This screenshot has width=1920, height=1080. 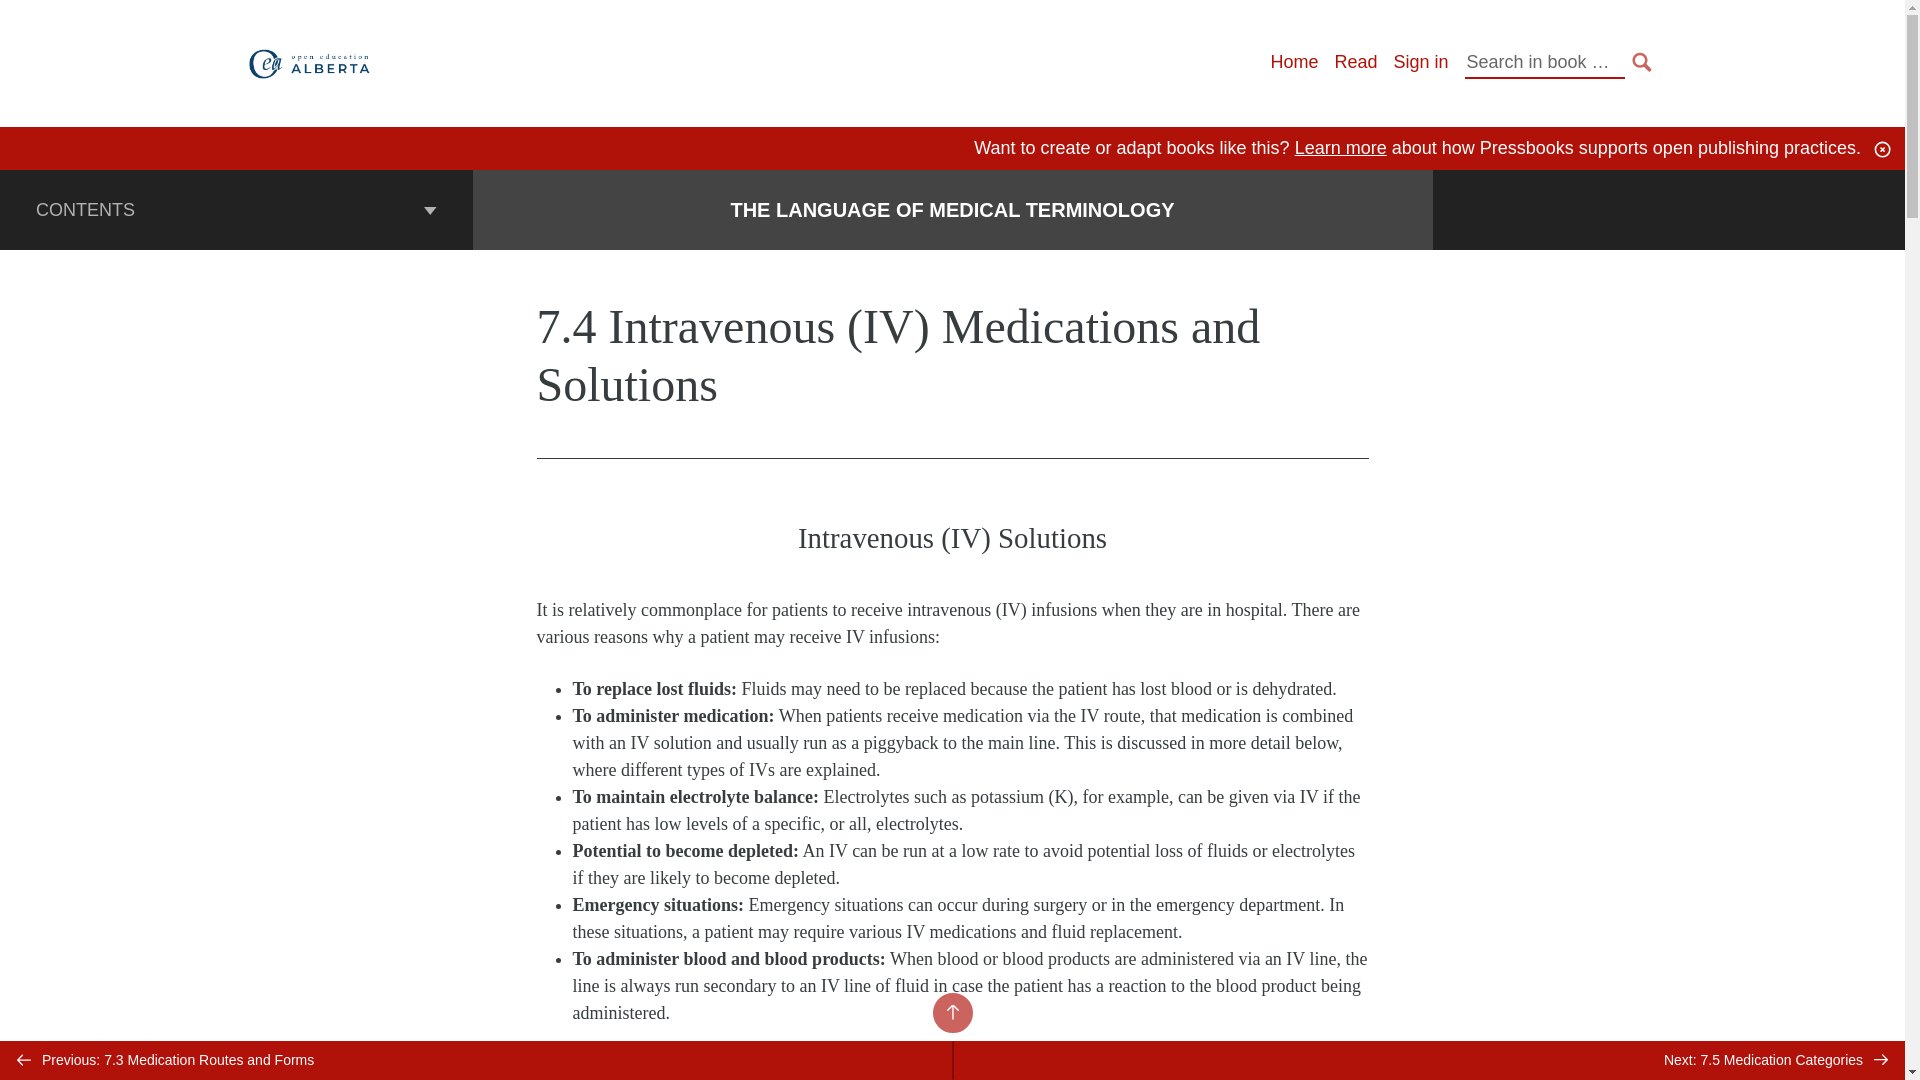 I want to click on Home, so click(x=1293, y=62).